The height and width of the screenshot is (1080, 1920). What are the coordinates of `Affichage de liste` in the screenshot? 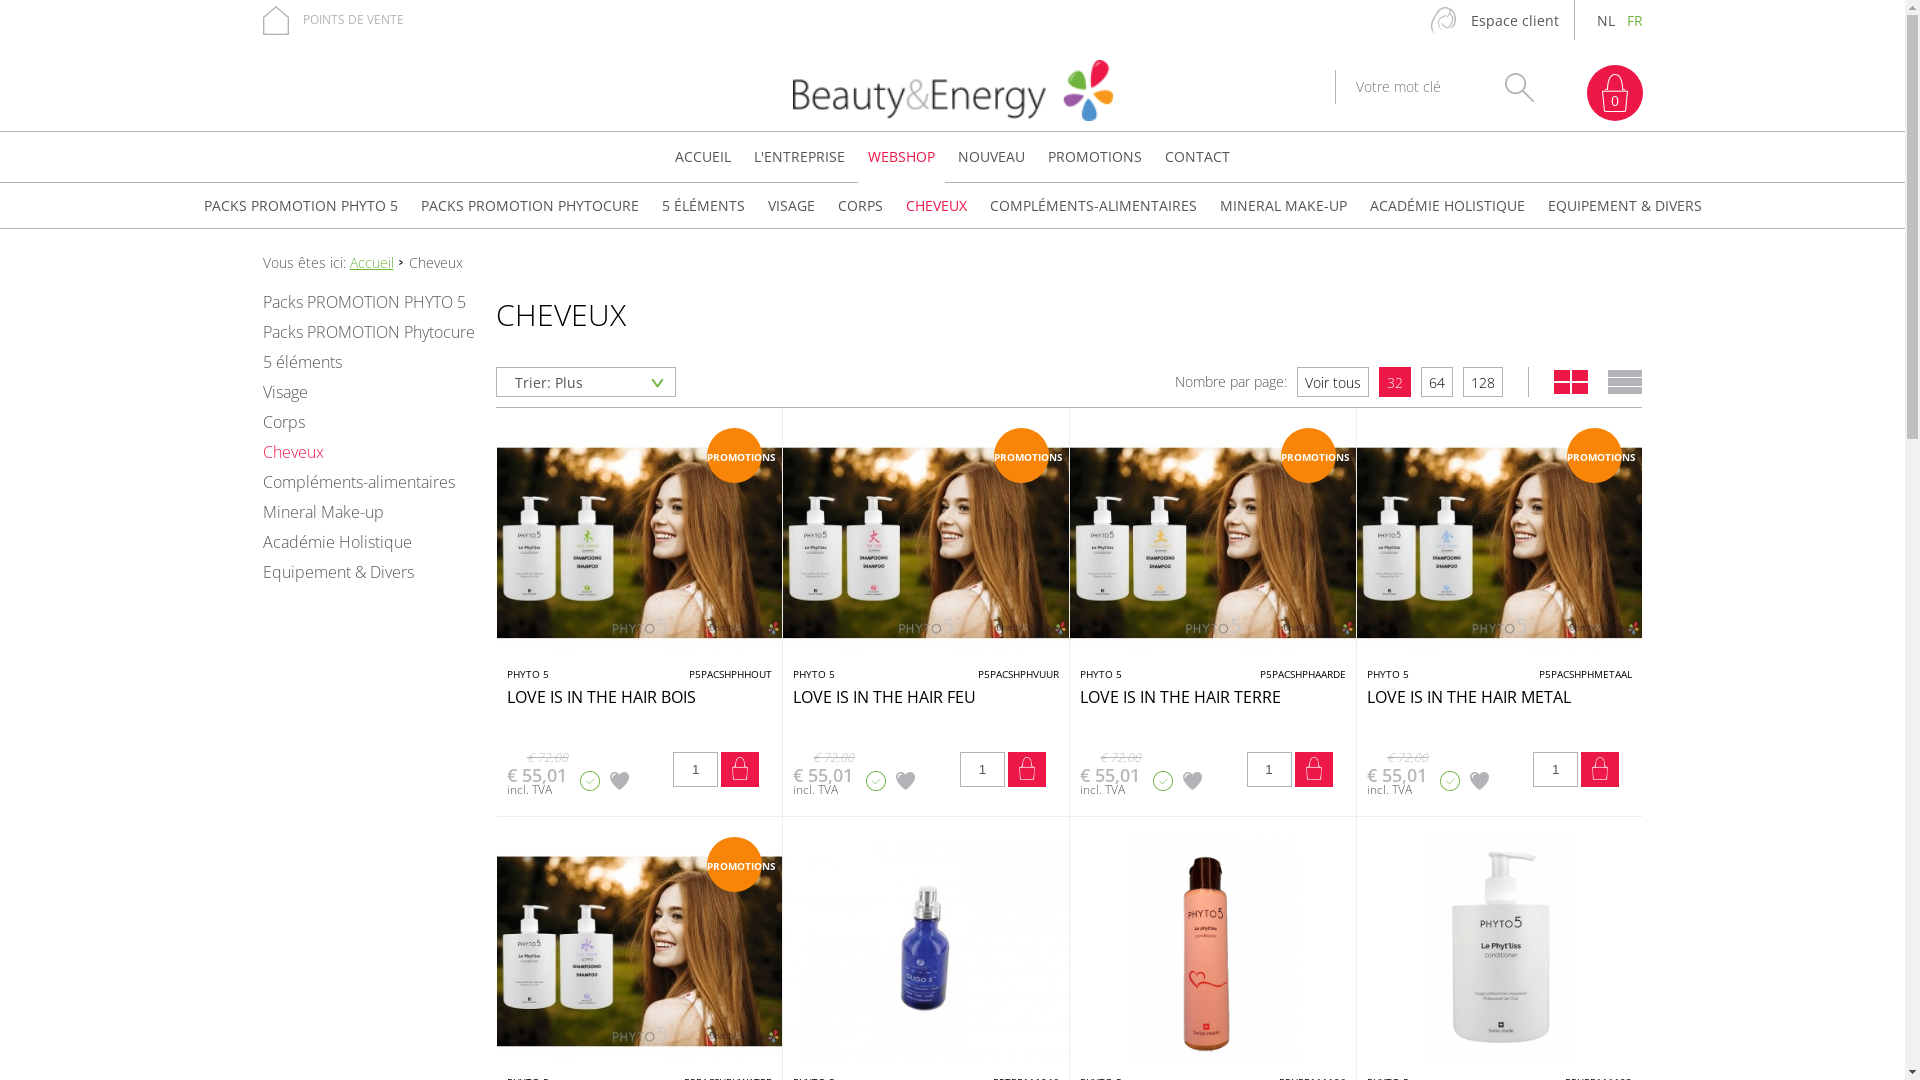 It's located at (1625, 382).